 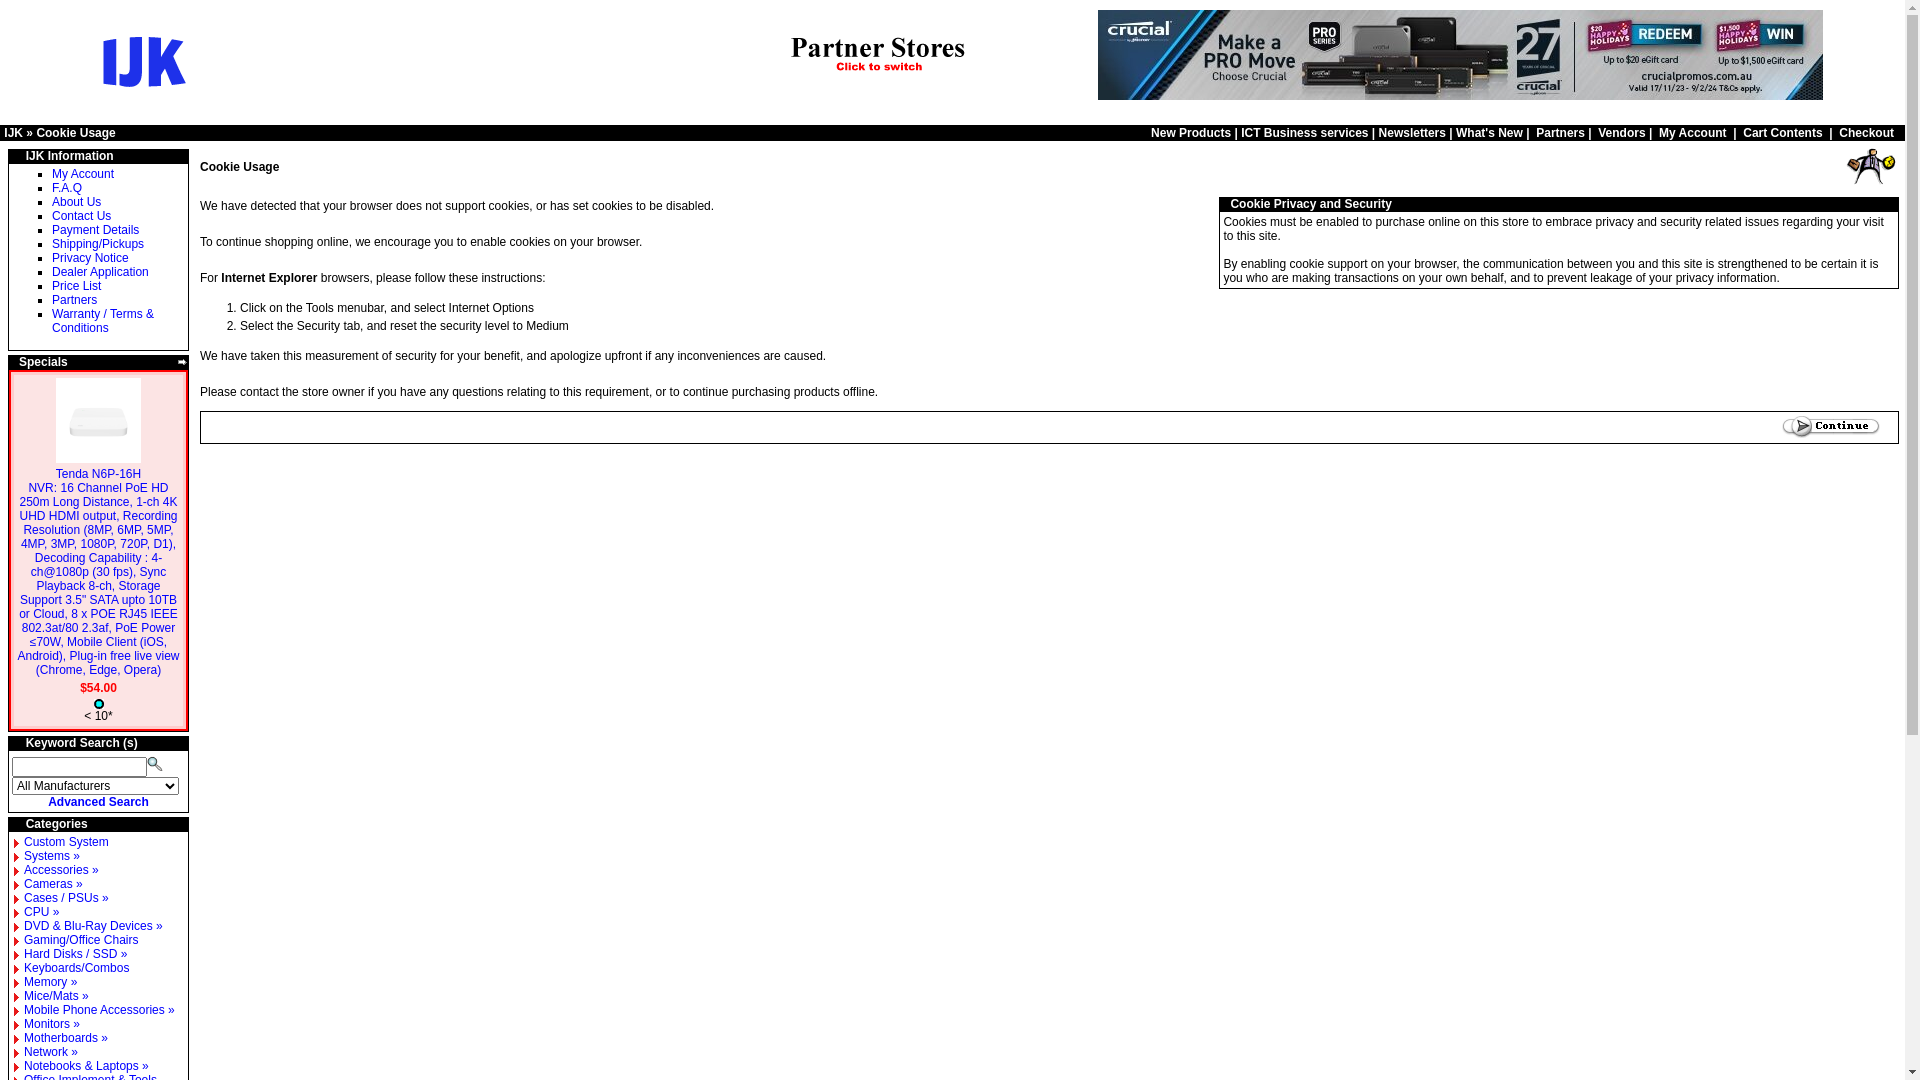 What do you see at coordinates (83, 174) in the screenshot?
I see `My Account` at bounding box center [83, 174].